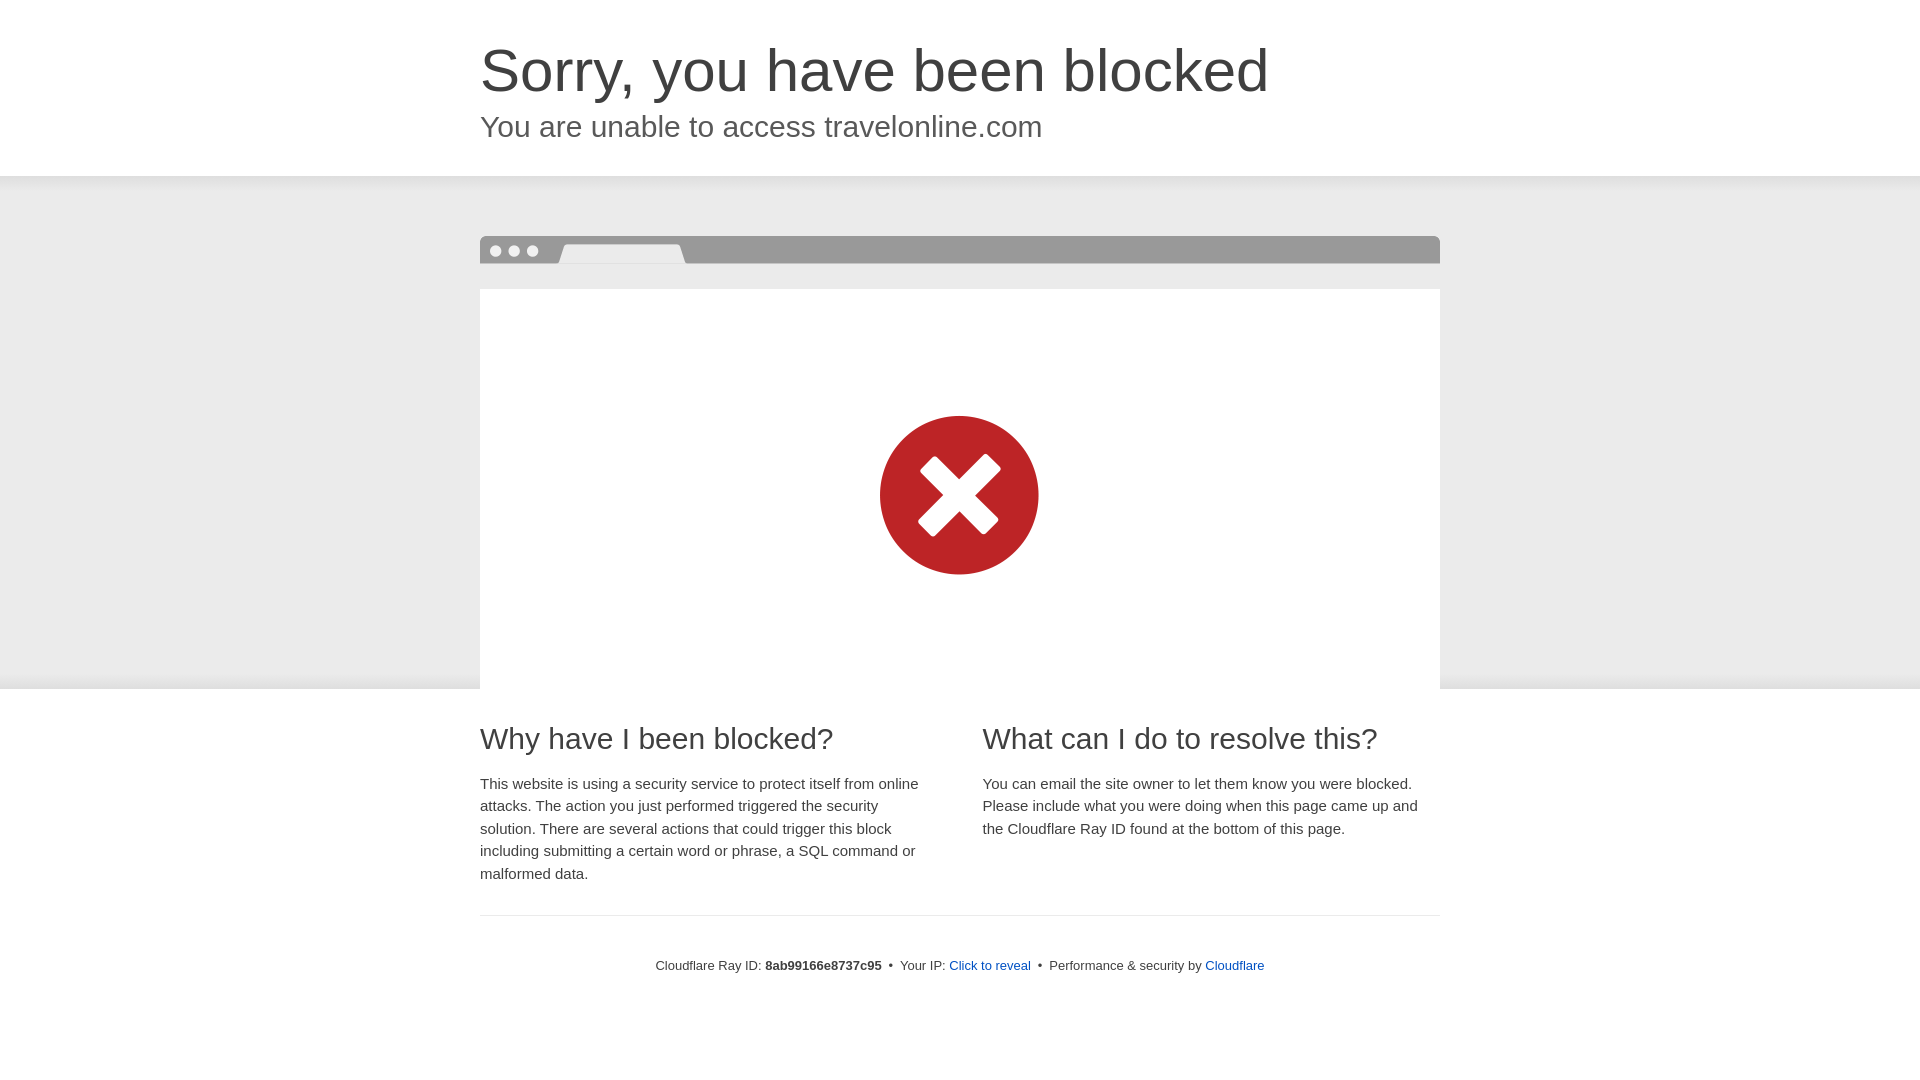 Image resolution: width=1920 pixels, height=1080 pixels. What do you see at coordinates (1234, 965) in the screenshot?
I see `Cloudflare` at bounding box center [1234, 965].